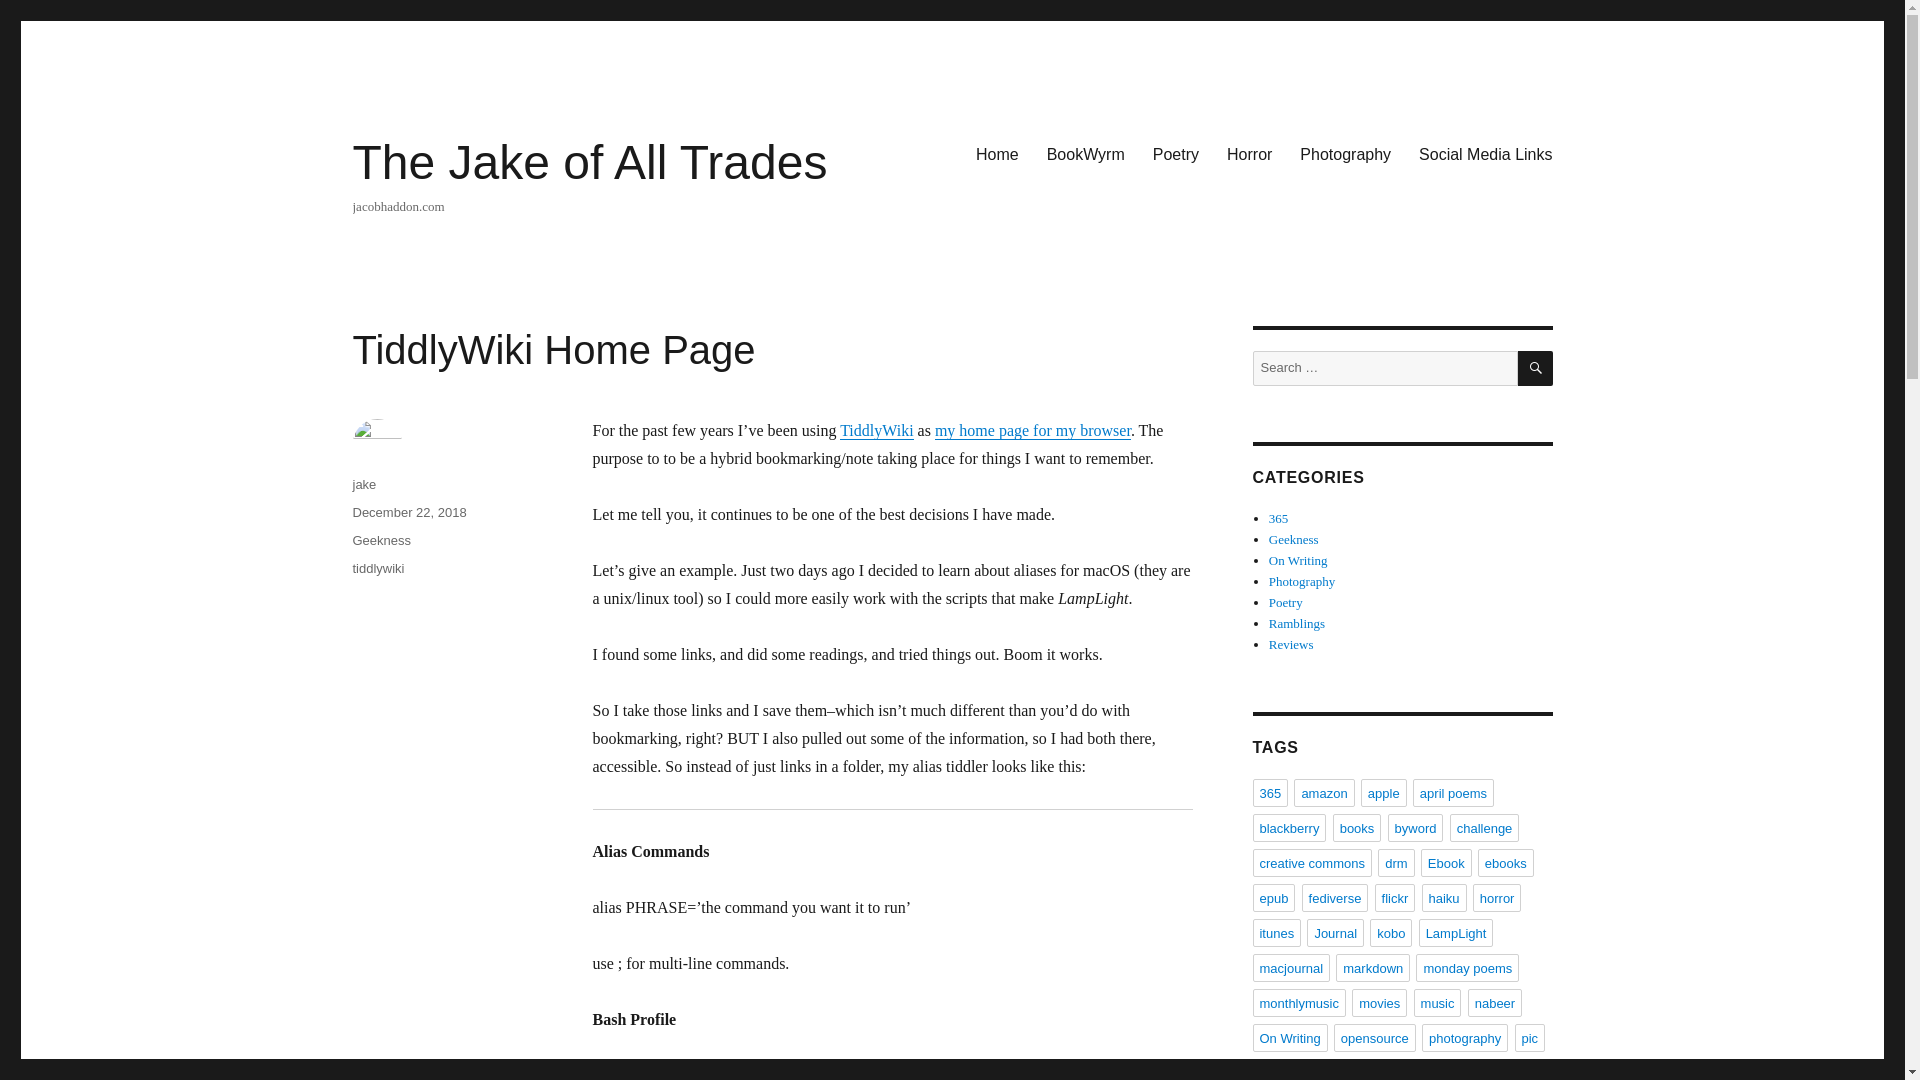  Describe the element at coordinates (1446, 862) in the screenshot. I see `Ebook` at that location.